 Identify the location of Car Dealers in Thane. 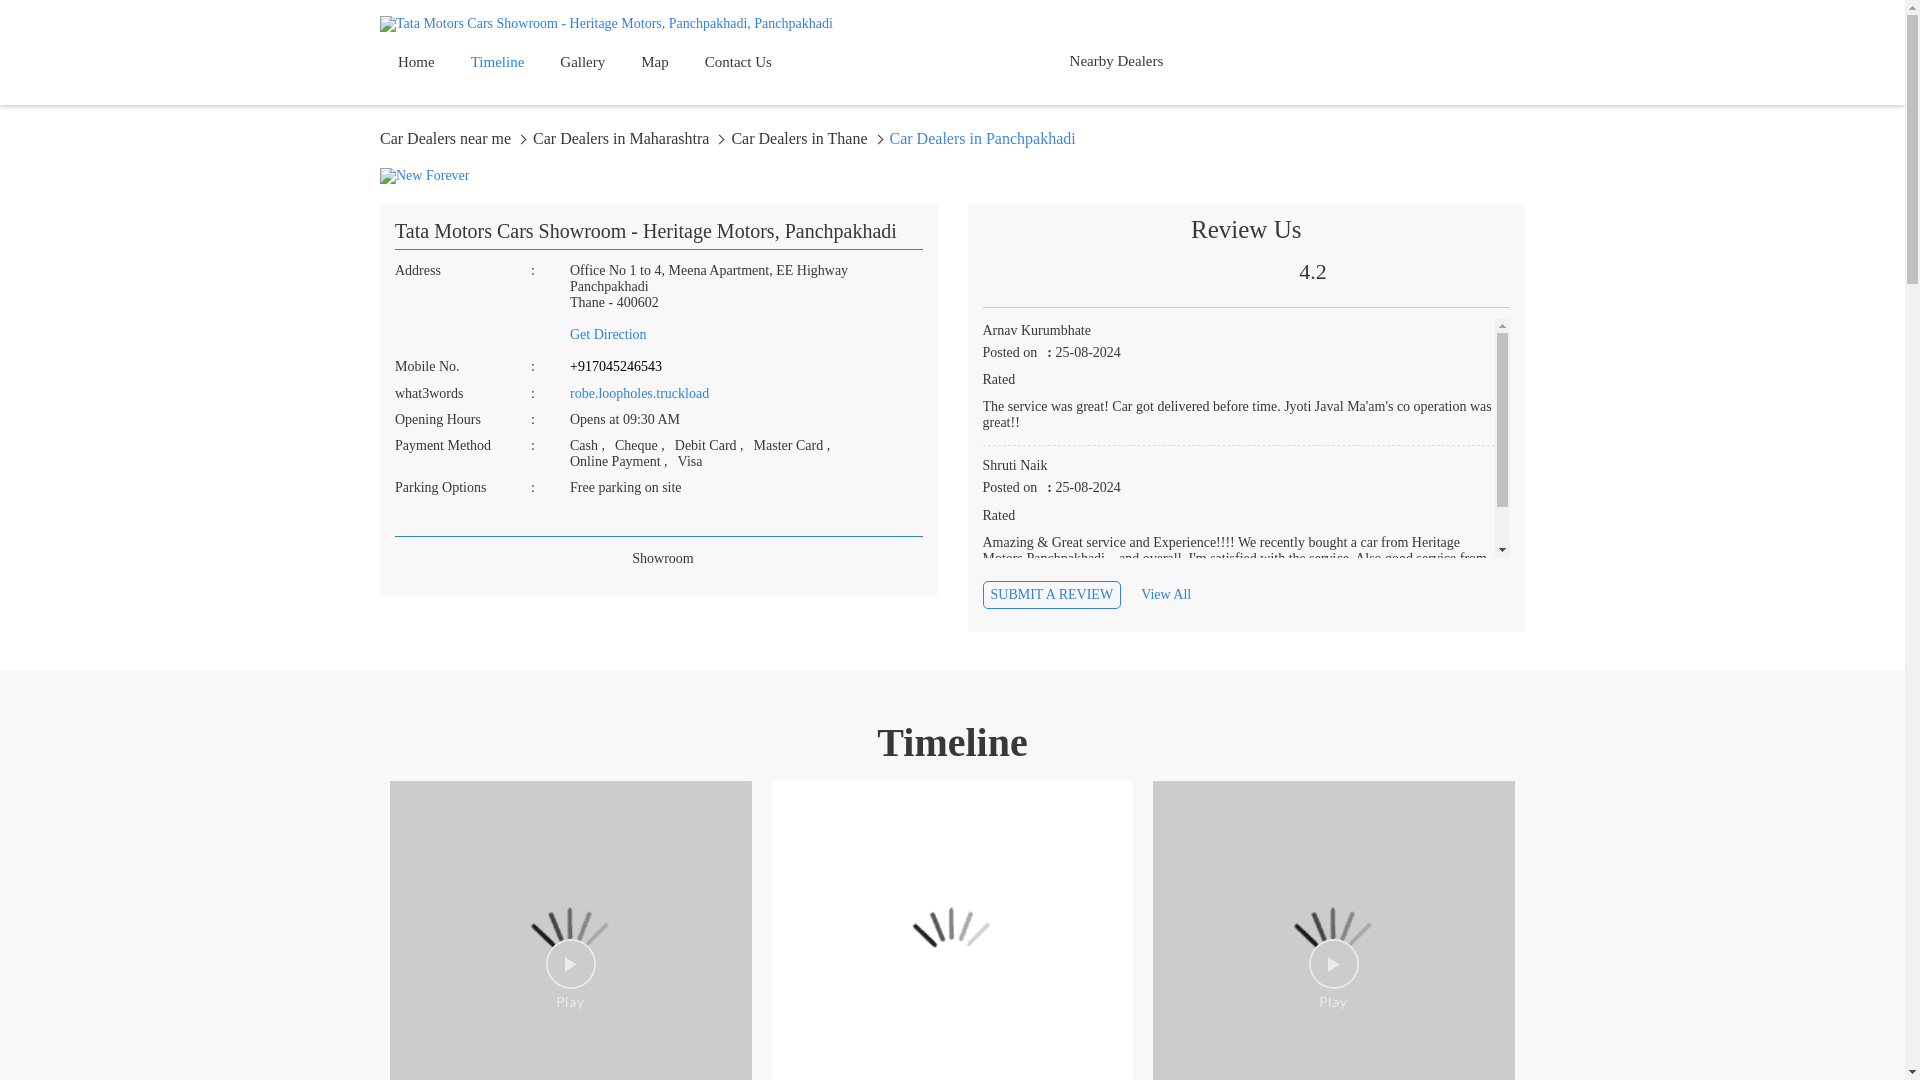
(807, 139).